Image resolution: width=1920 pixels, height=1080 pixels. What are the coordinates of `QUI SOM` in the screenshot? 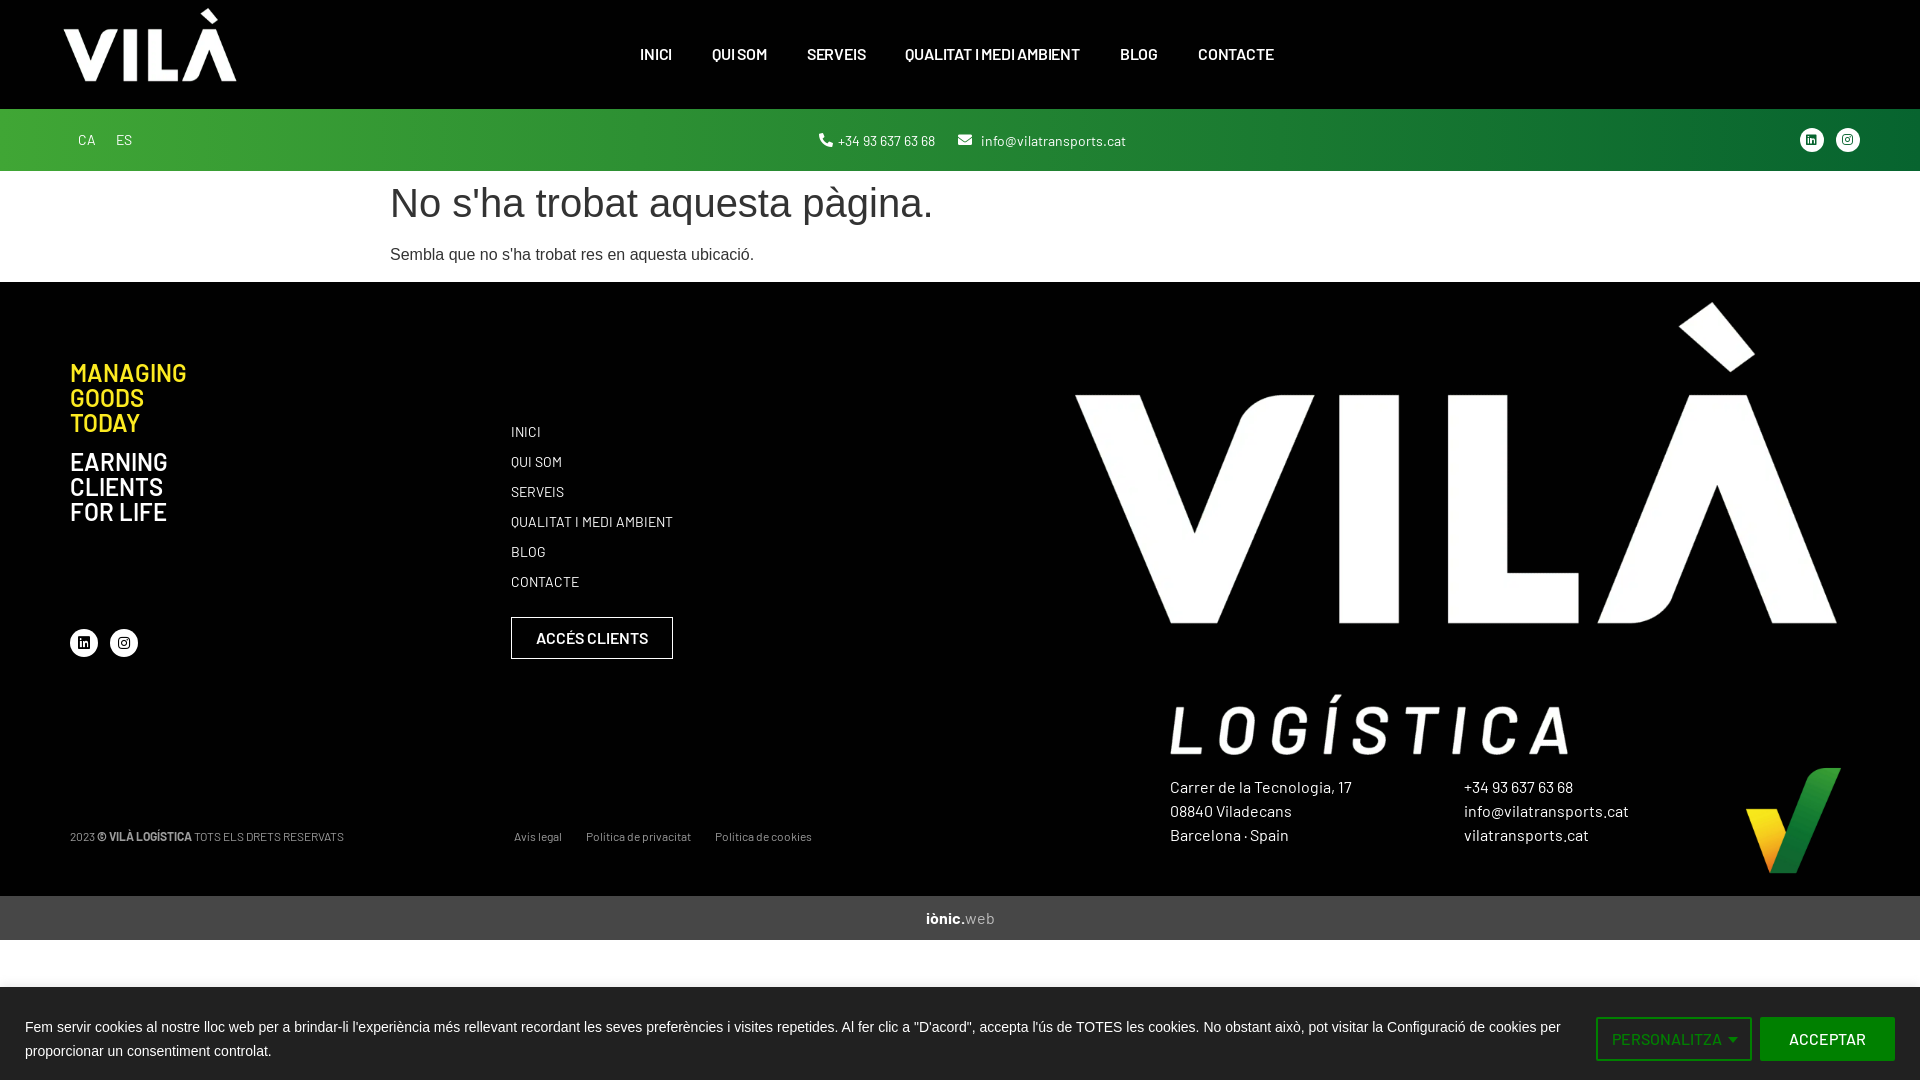 It's located at (740, 54).